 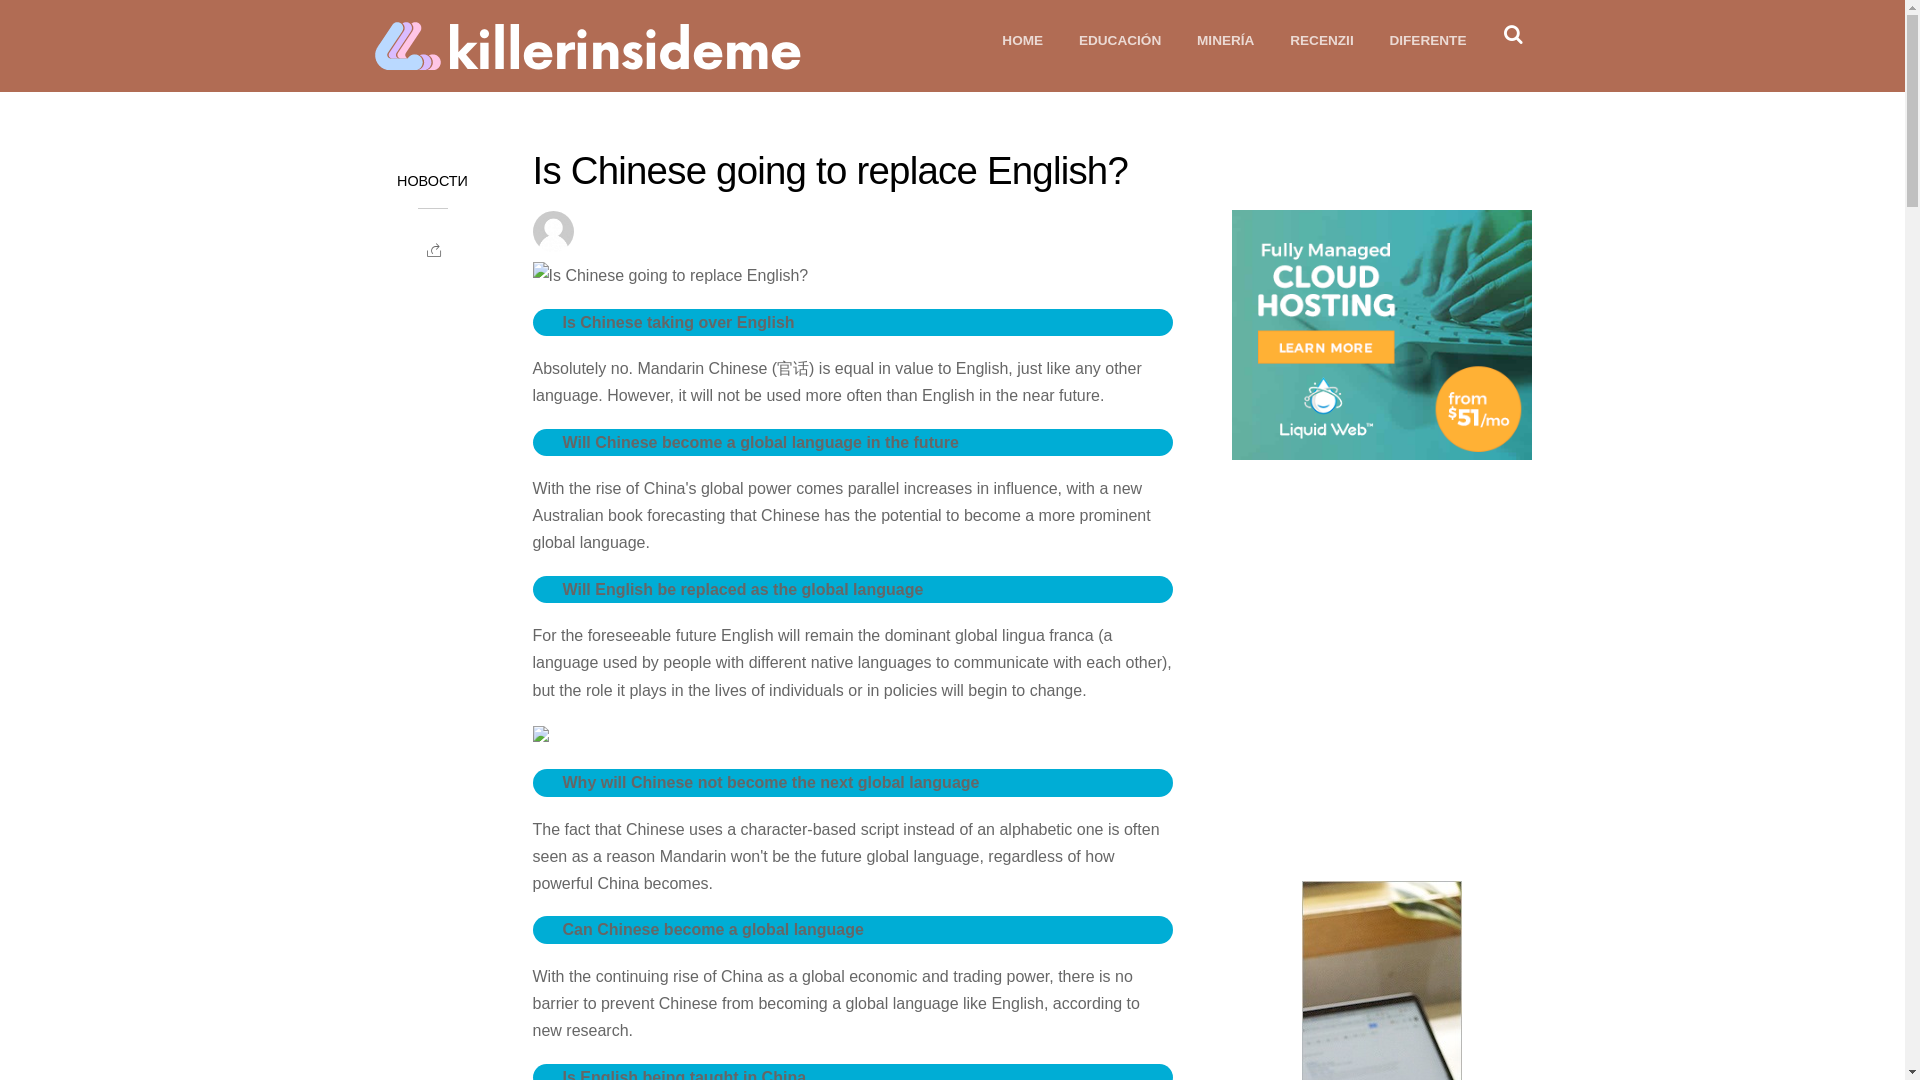 What do you see at coordinates (622, 46) in the screenshot?
I see `killerinsideme.com` at bounding box center [622, 46].